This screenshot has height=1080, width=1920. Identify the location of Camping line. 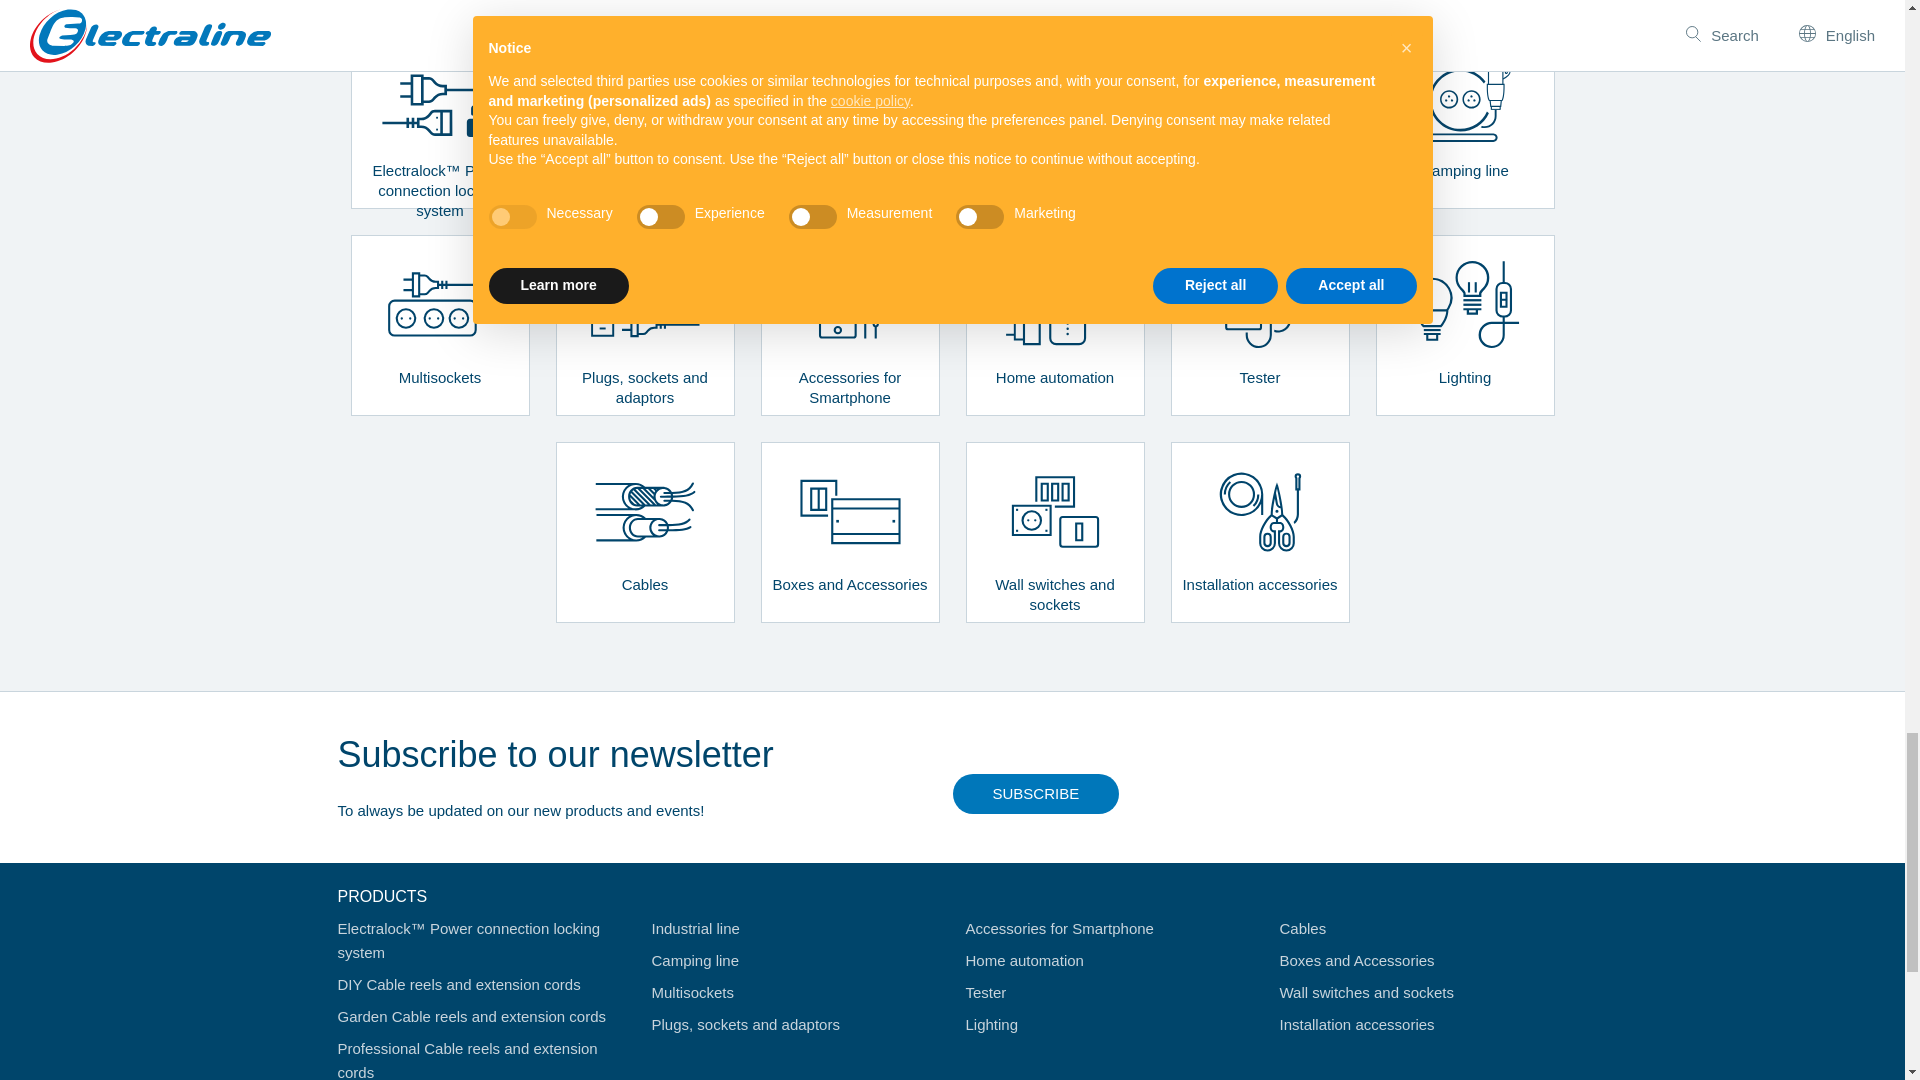
(1466, 118).